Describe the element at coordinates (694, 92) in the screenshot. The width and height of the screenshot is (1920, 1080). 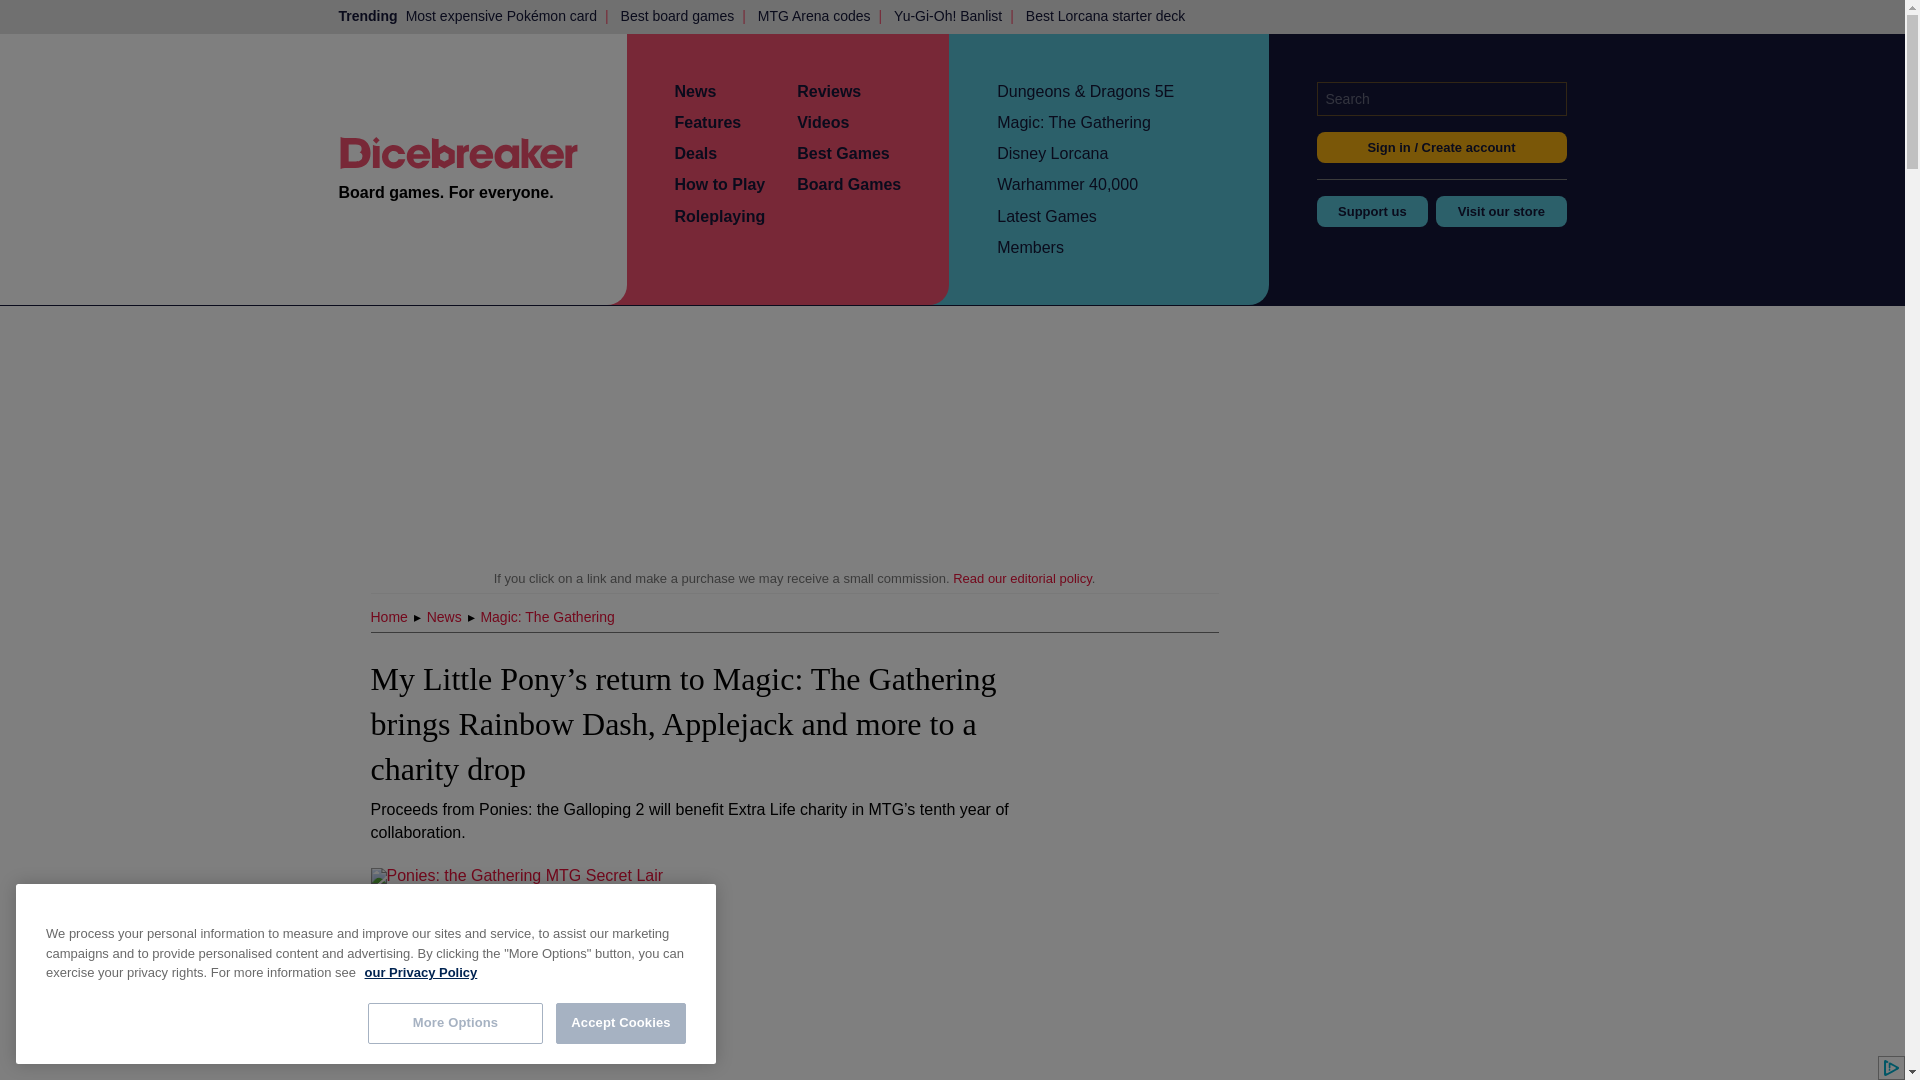
I see `News` at that location.